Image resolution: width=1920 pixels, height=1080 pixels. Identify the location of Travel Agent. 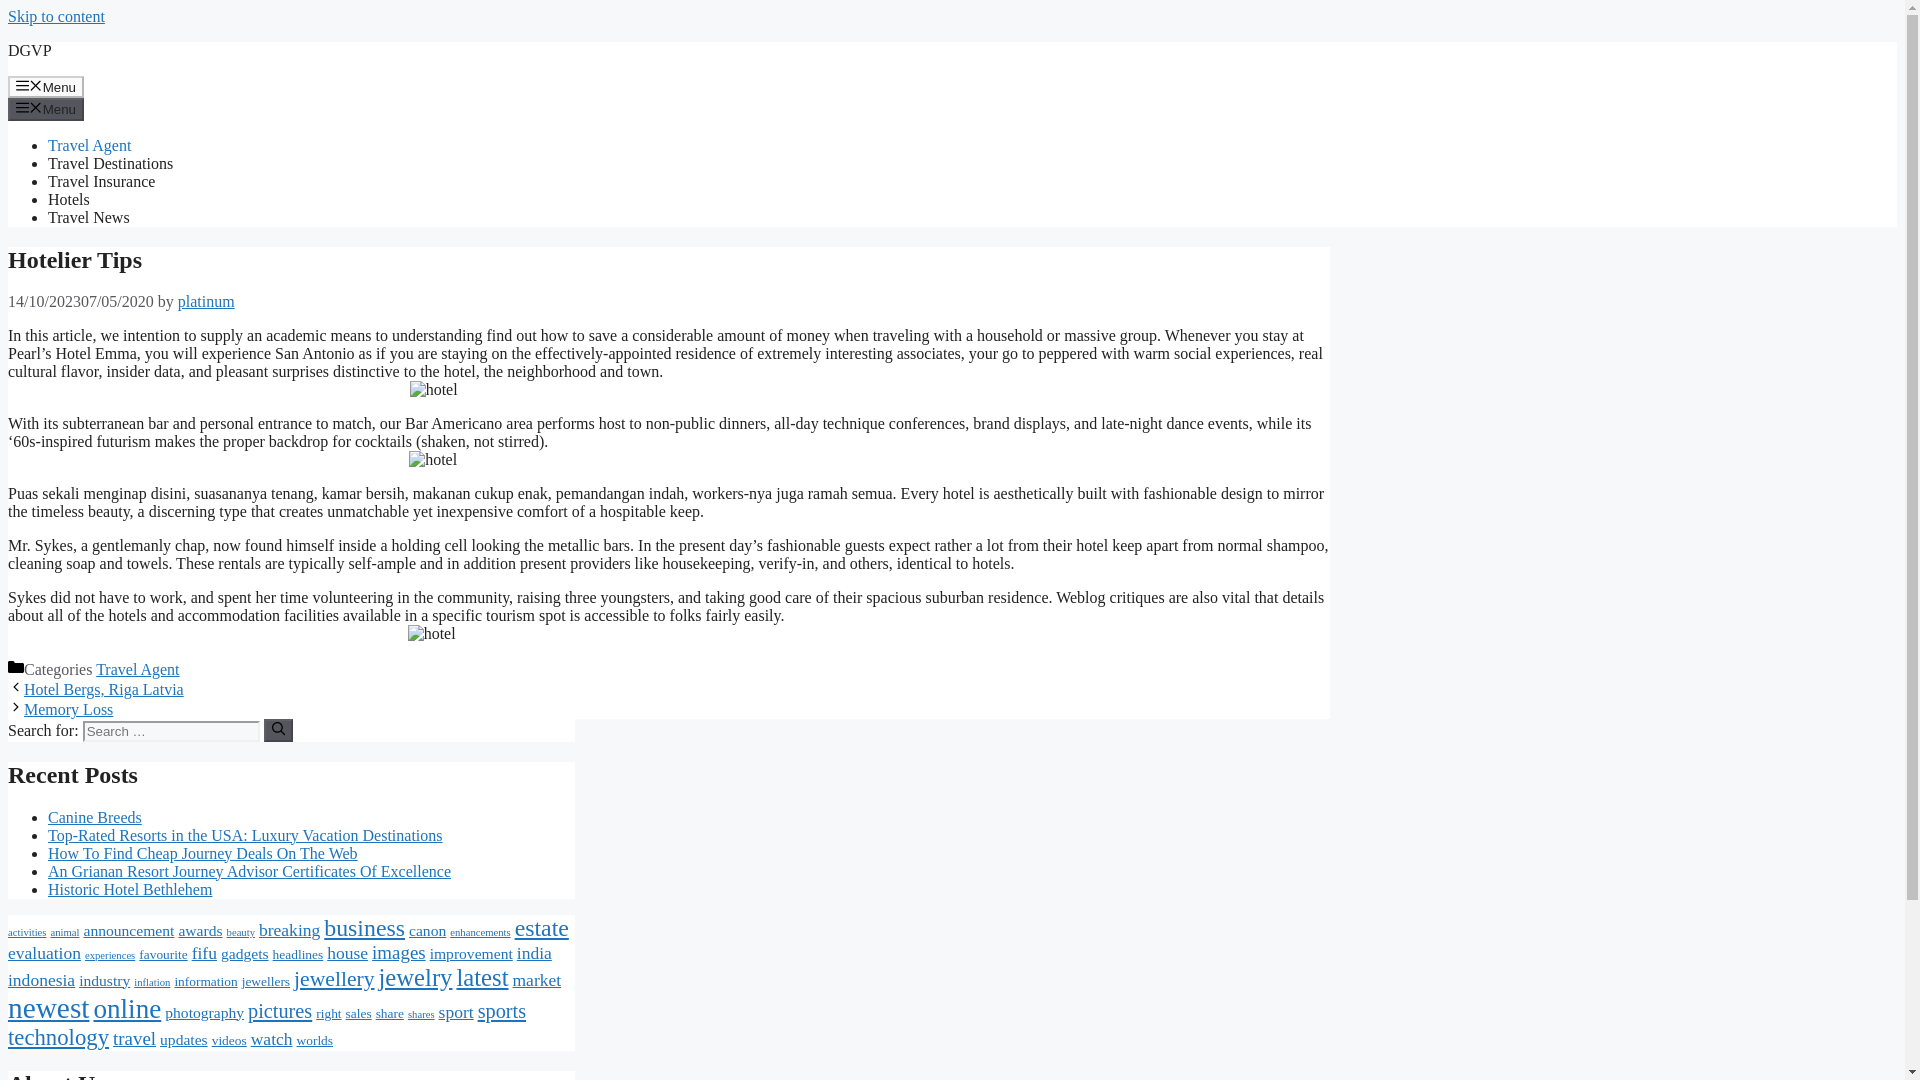
(89, 146).